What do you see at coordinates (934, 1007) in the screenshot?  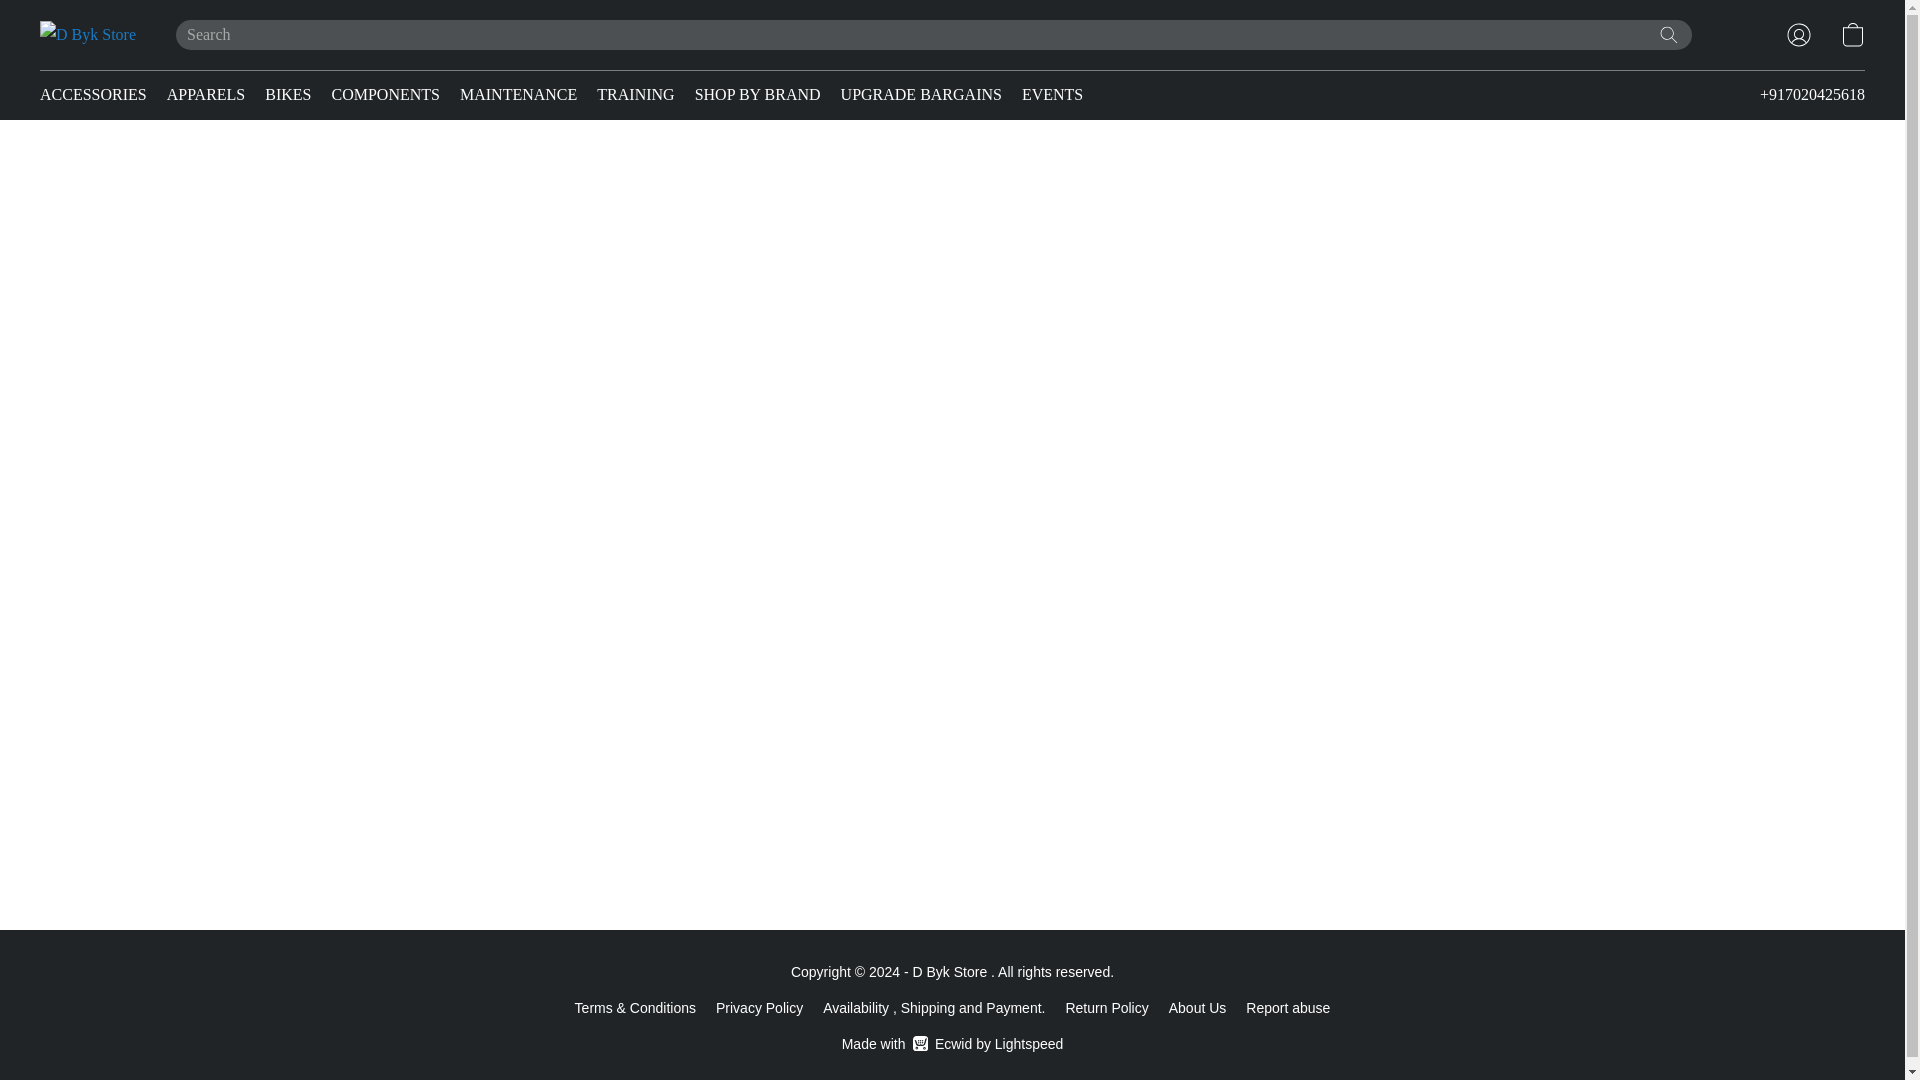 I see `Availability , Shipping and Payment.` at bounding box center [934, 1007].